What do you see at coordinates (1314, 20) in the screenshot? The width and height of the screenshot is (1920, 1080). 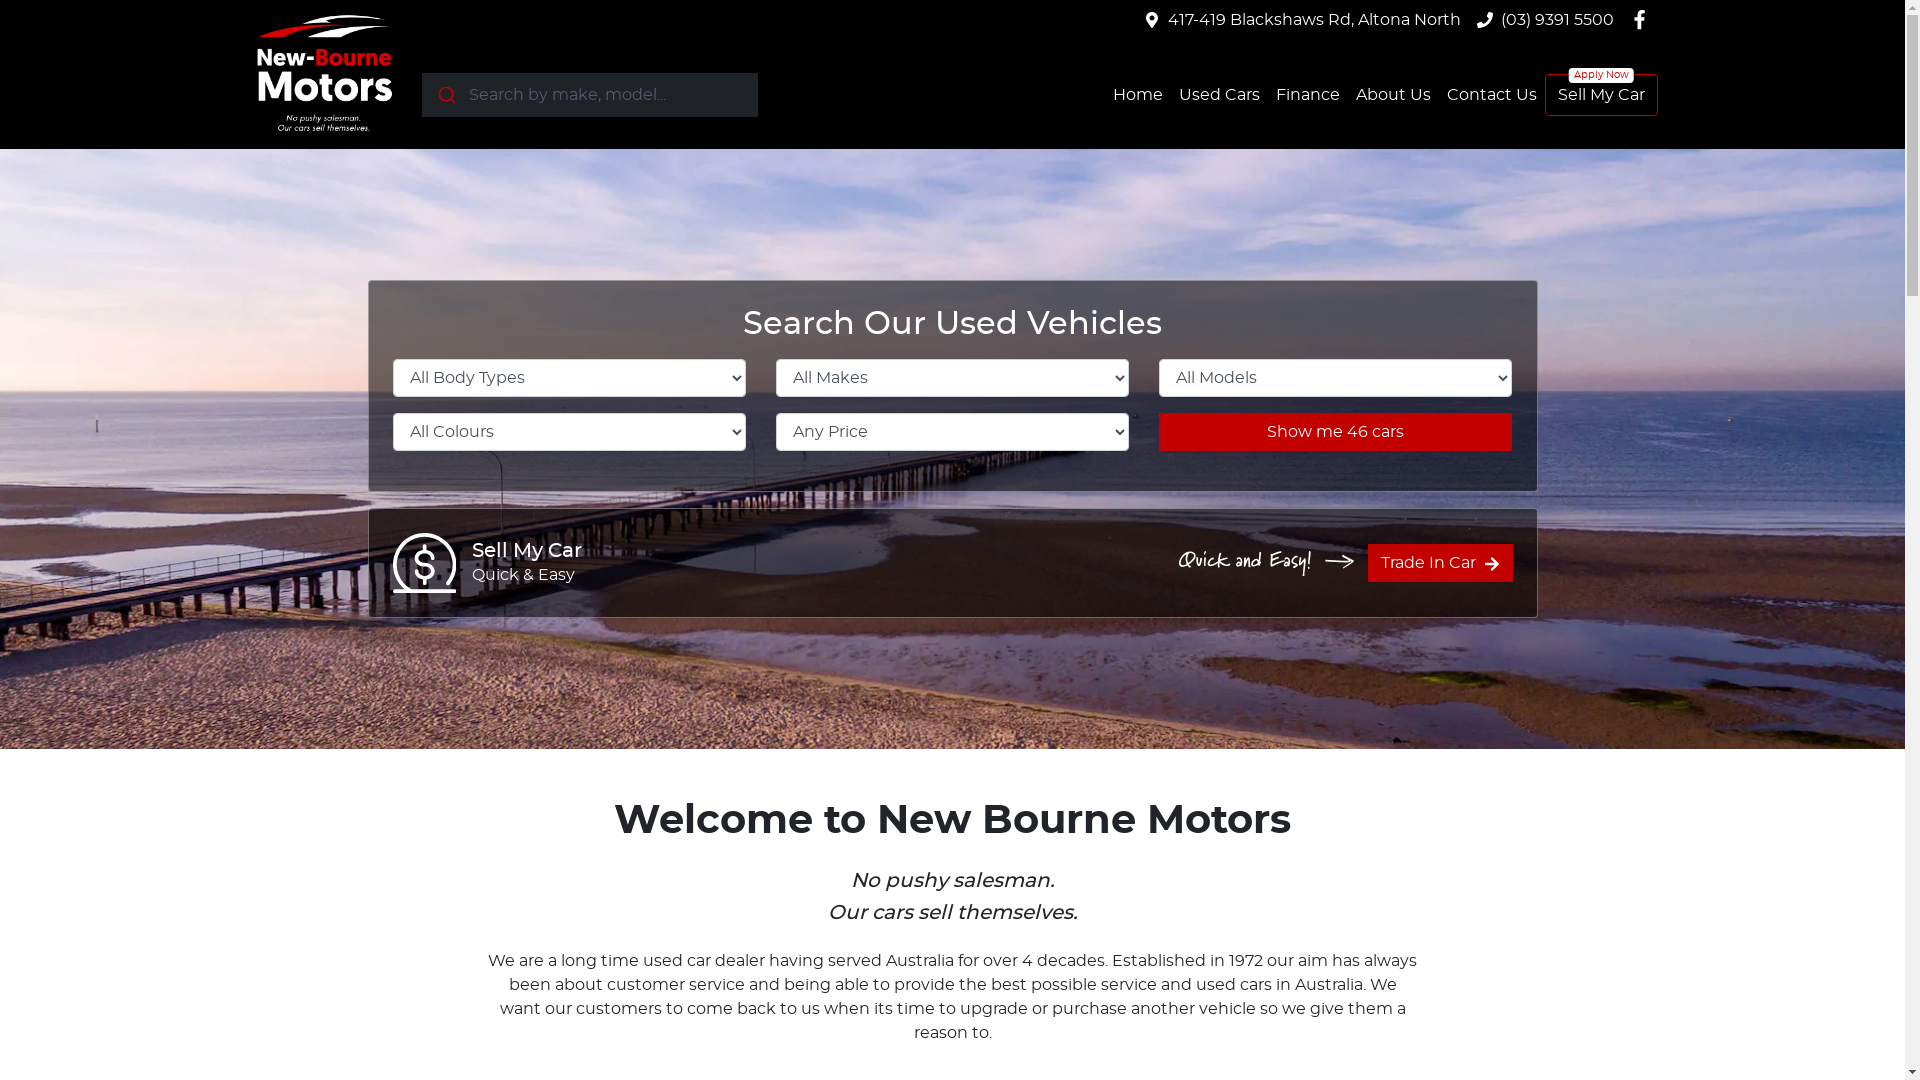 I see `417-419 Blackshaws Rd, Altona North` at bounding box center [1314, 20].